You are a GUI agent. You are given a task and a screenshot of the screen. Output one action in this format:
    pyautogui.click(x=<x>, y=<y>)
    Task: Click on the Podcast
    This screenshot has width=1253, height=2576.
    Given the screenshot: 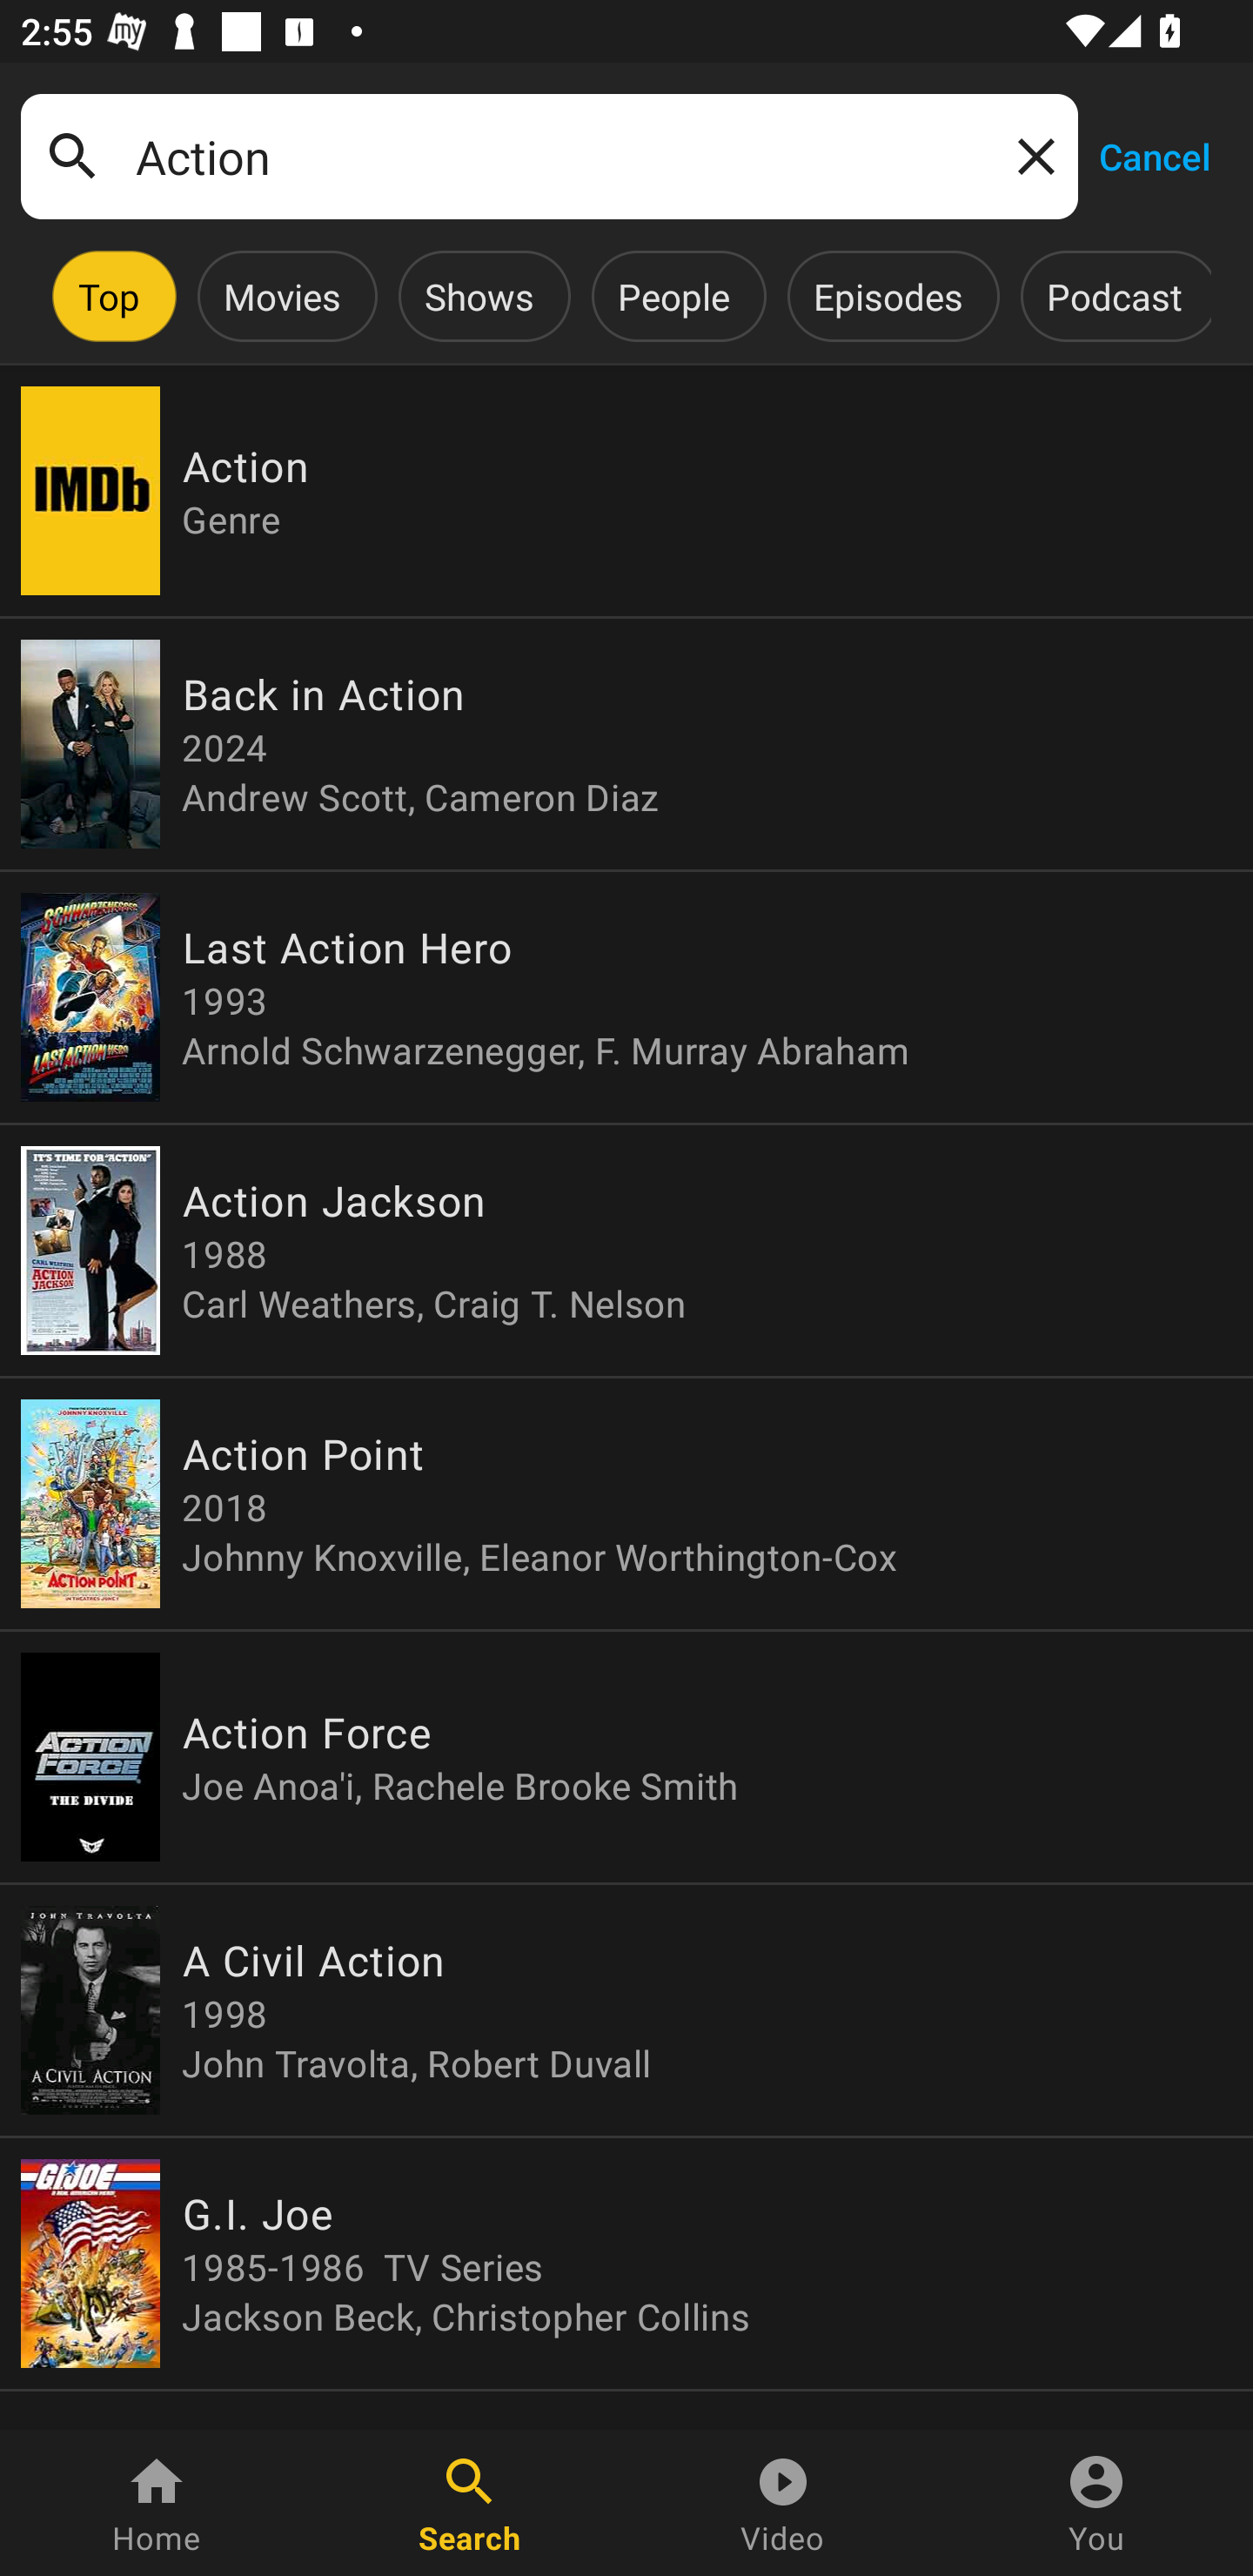 What is the action you would take?
    pyautogui.click(x=1114, y=296)
    